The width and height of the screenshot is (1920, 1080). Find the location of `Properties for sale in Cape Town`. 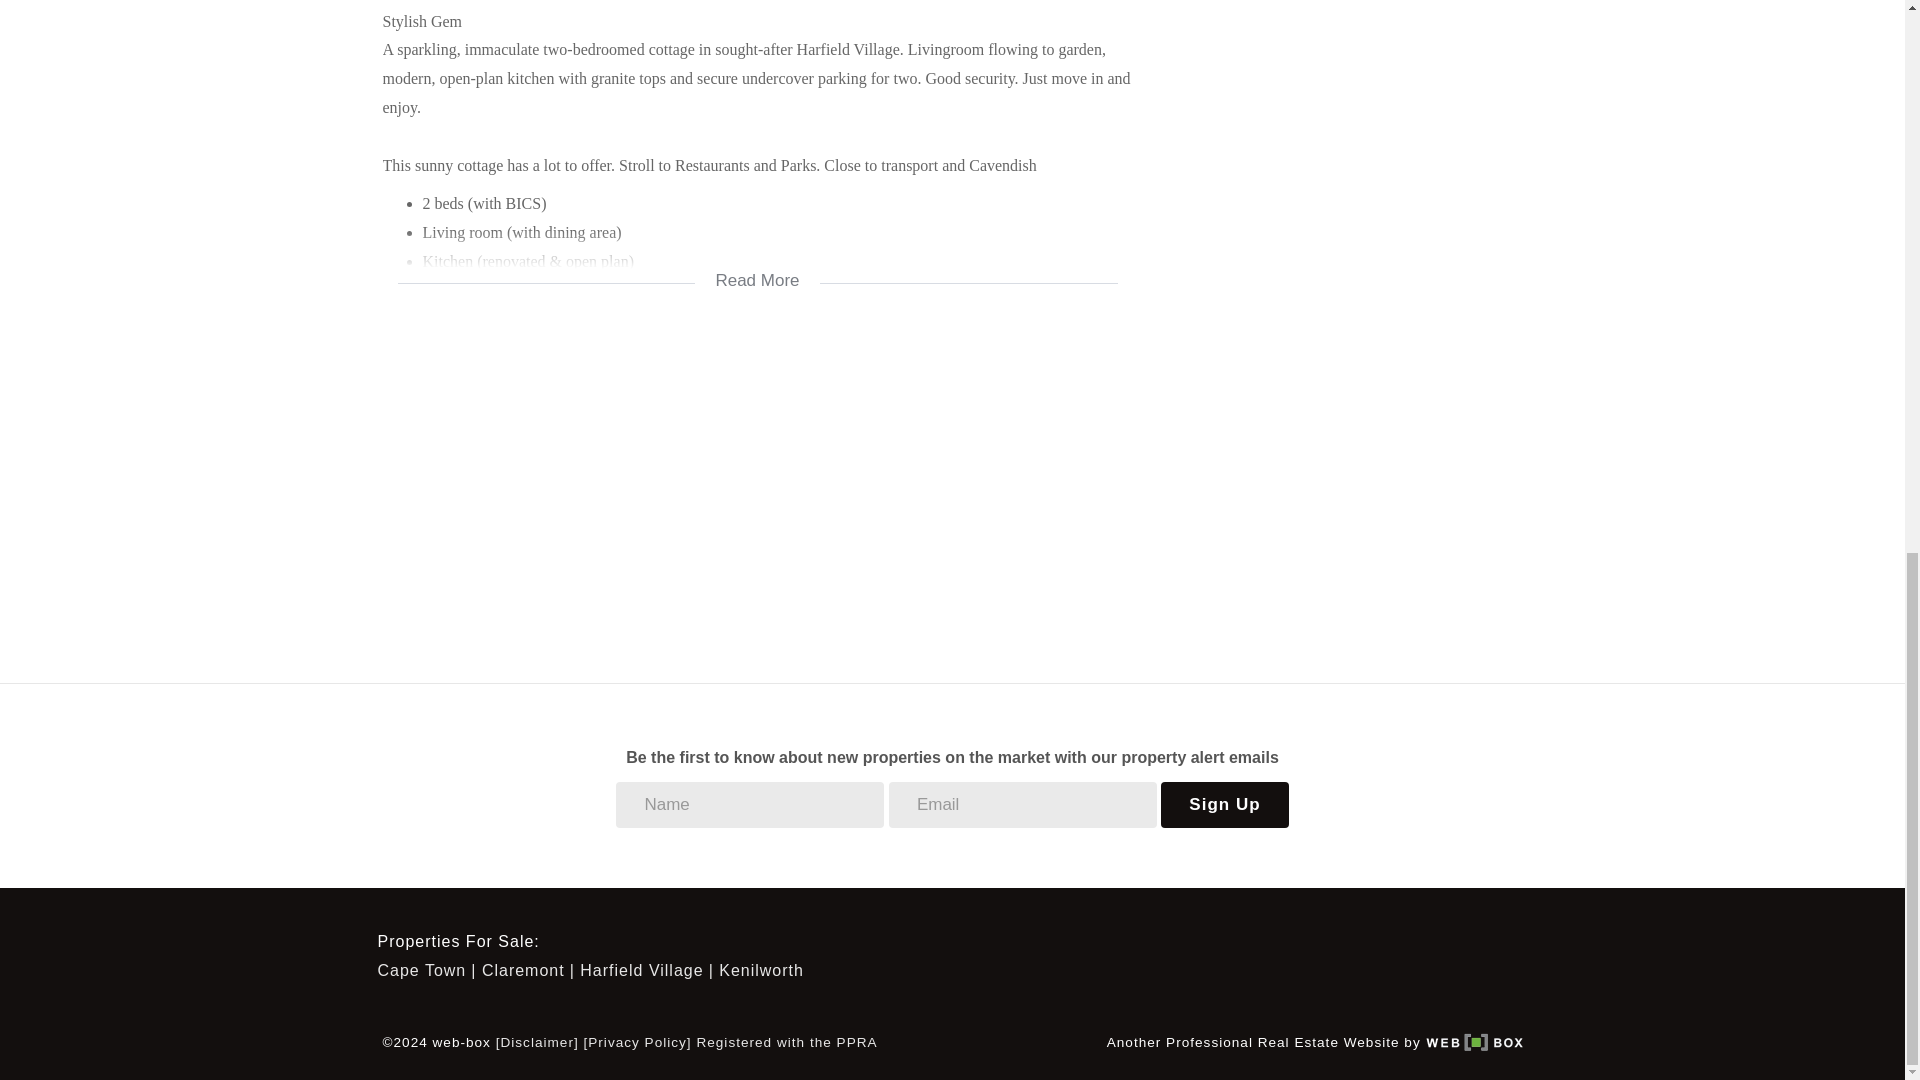

Properties for sale in Cape Town is located at coordinates (427, 970).